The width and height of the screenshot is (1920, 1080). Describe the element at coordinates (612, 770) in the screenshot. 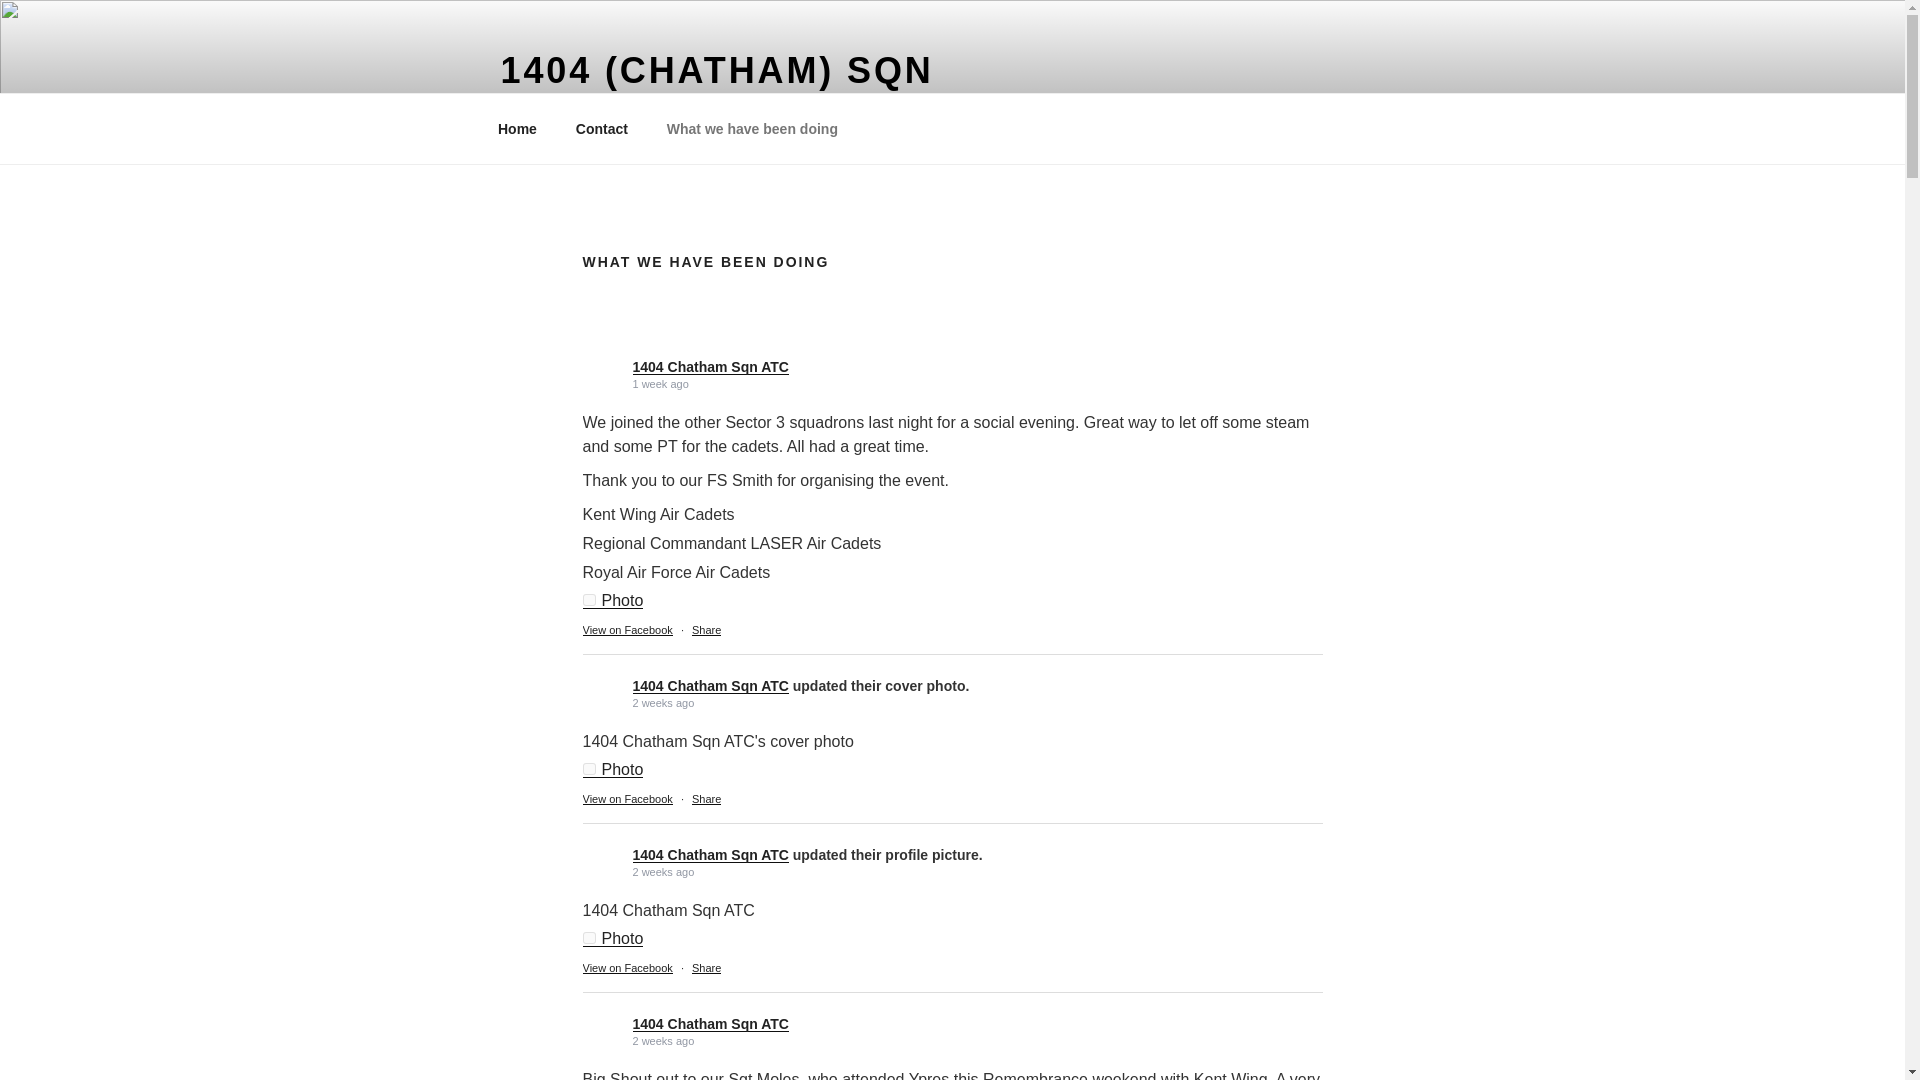

I see `Photo` at that location.